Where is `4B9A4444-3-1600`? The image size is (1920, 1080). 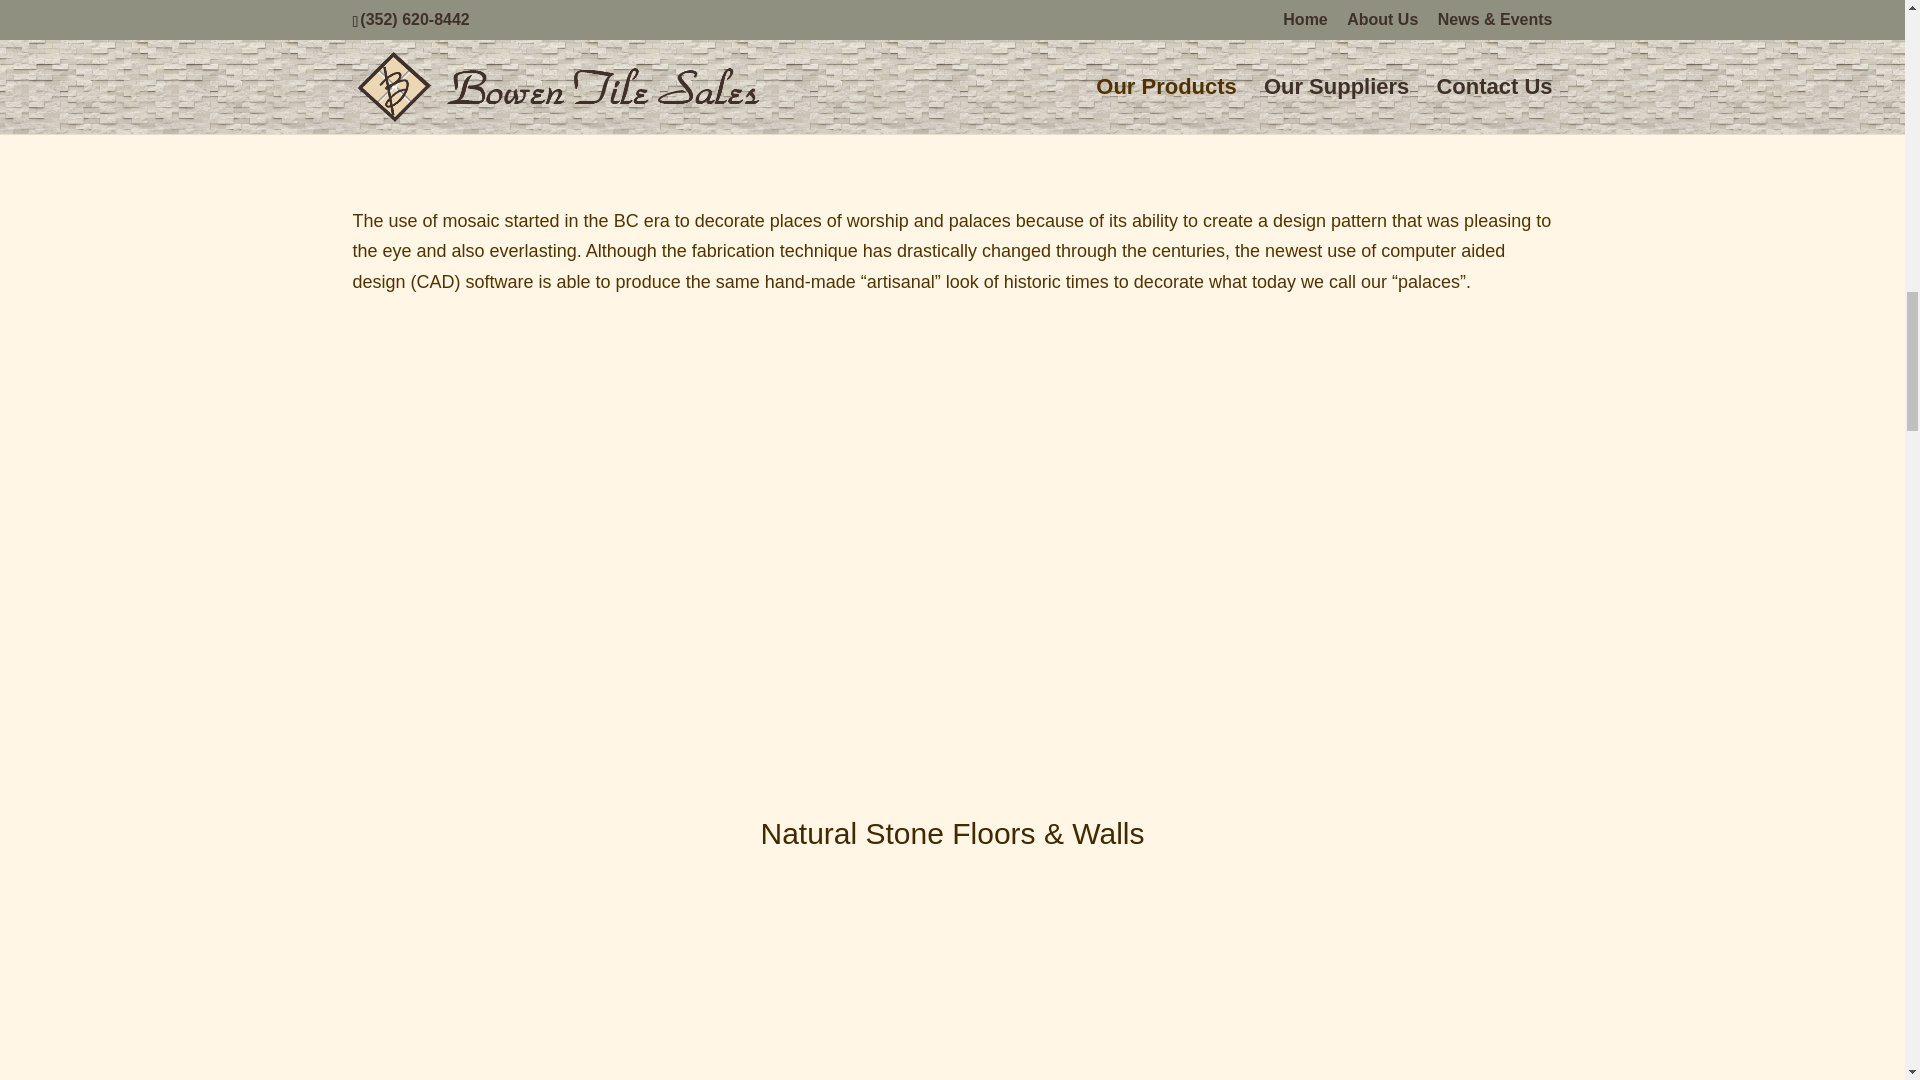
4B9A4444-3-1600 is located at coordinates (1106, 502).